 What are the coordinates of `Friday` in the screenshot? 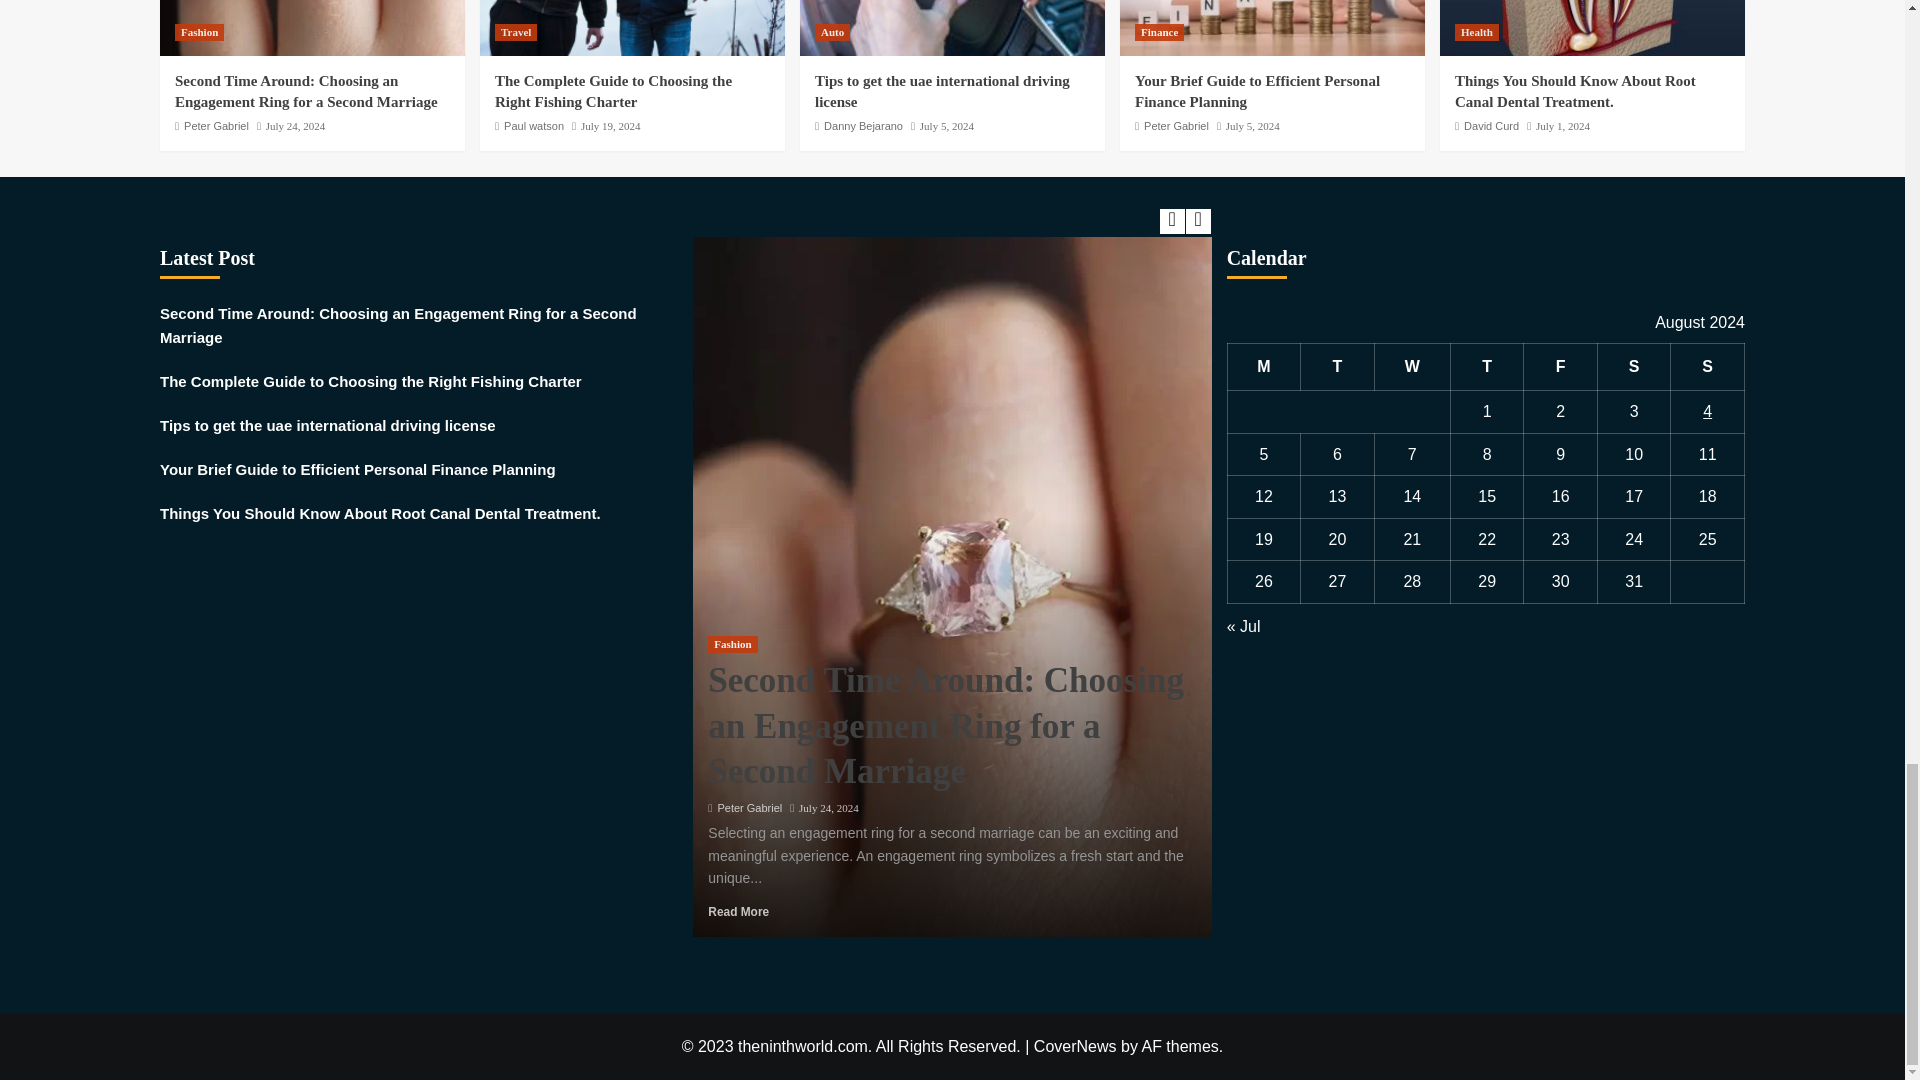 It's located at (1560, 367).